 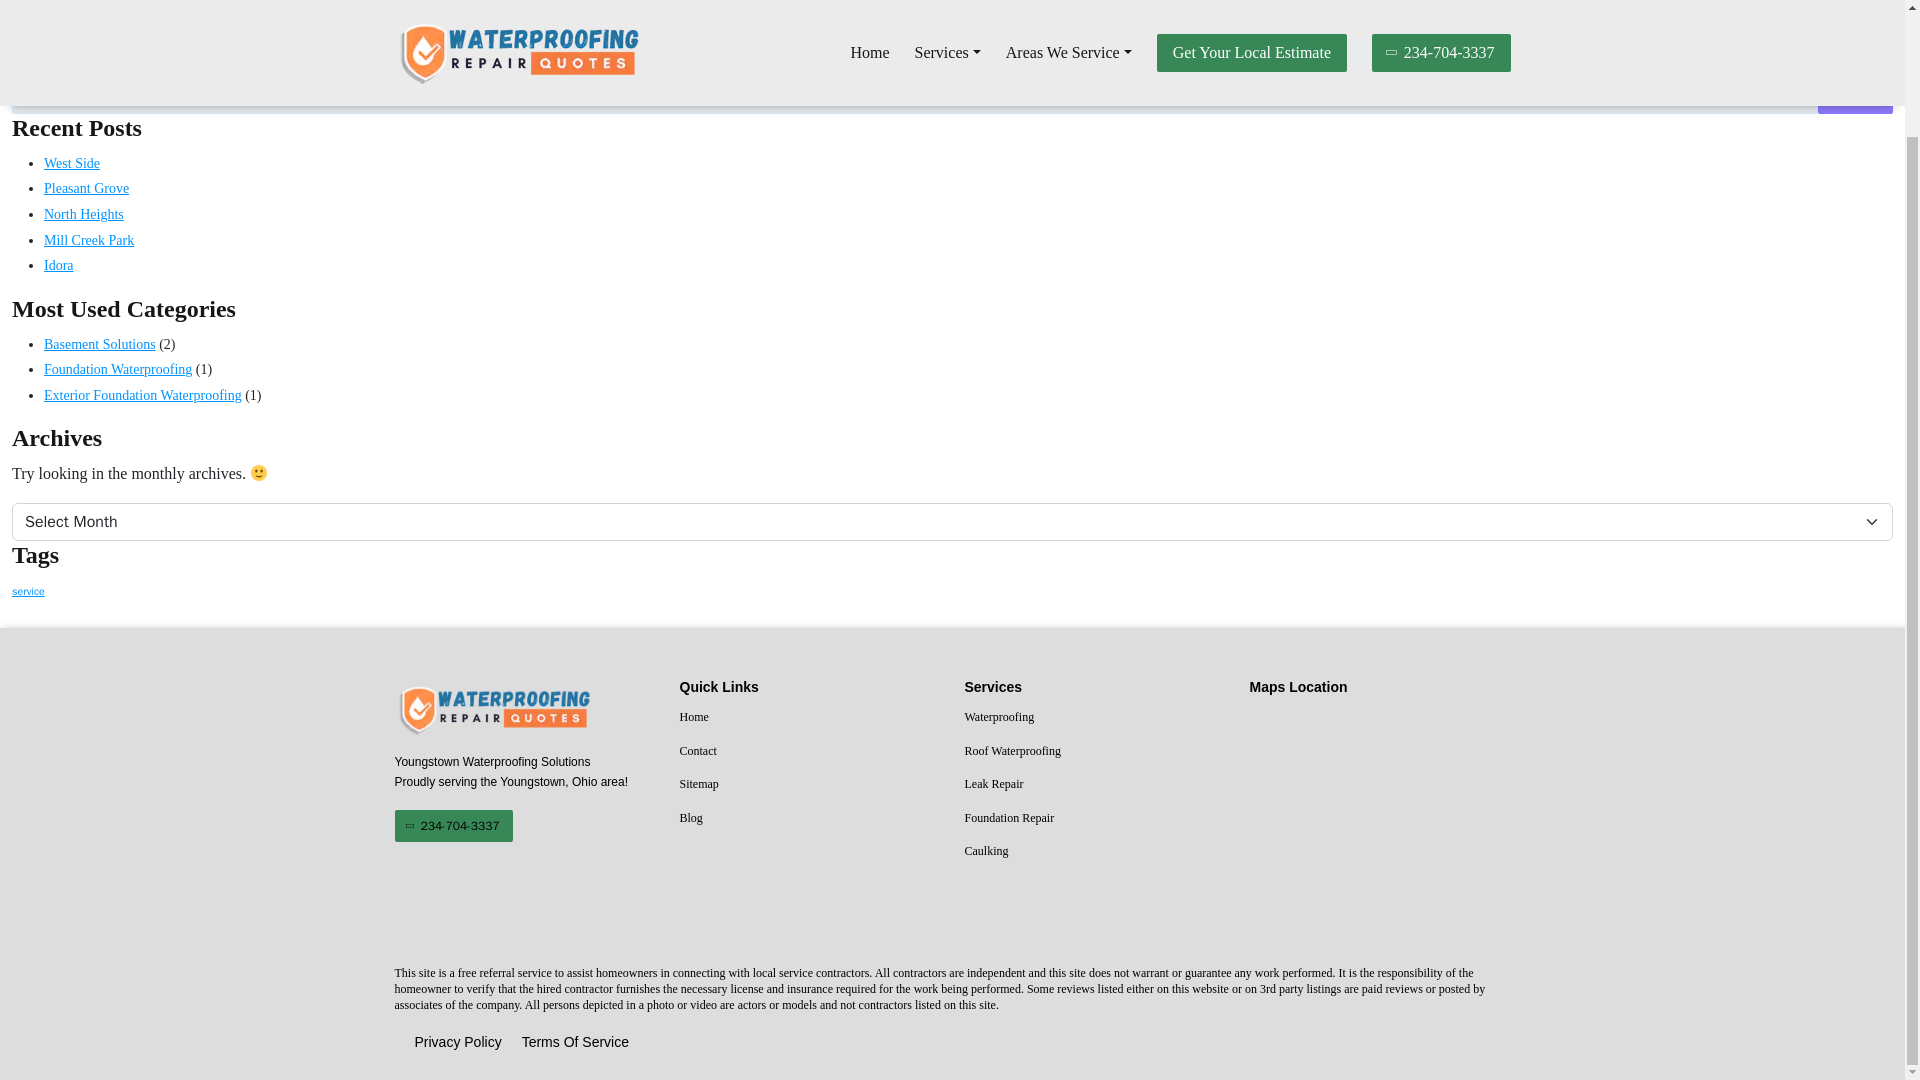 What do you see at coordinates (810, 751) in the screenshot?
I see `Contact` at bounding box center [810, 751].